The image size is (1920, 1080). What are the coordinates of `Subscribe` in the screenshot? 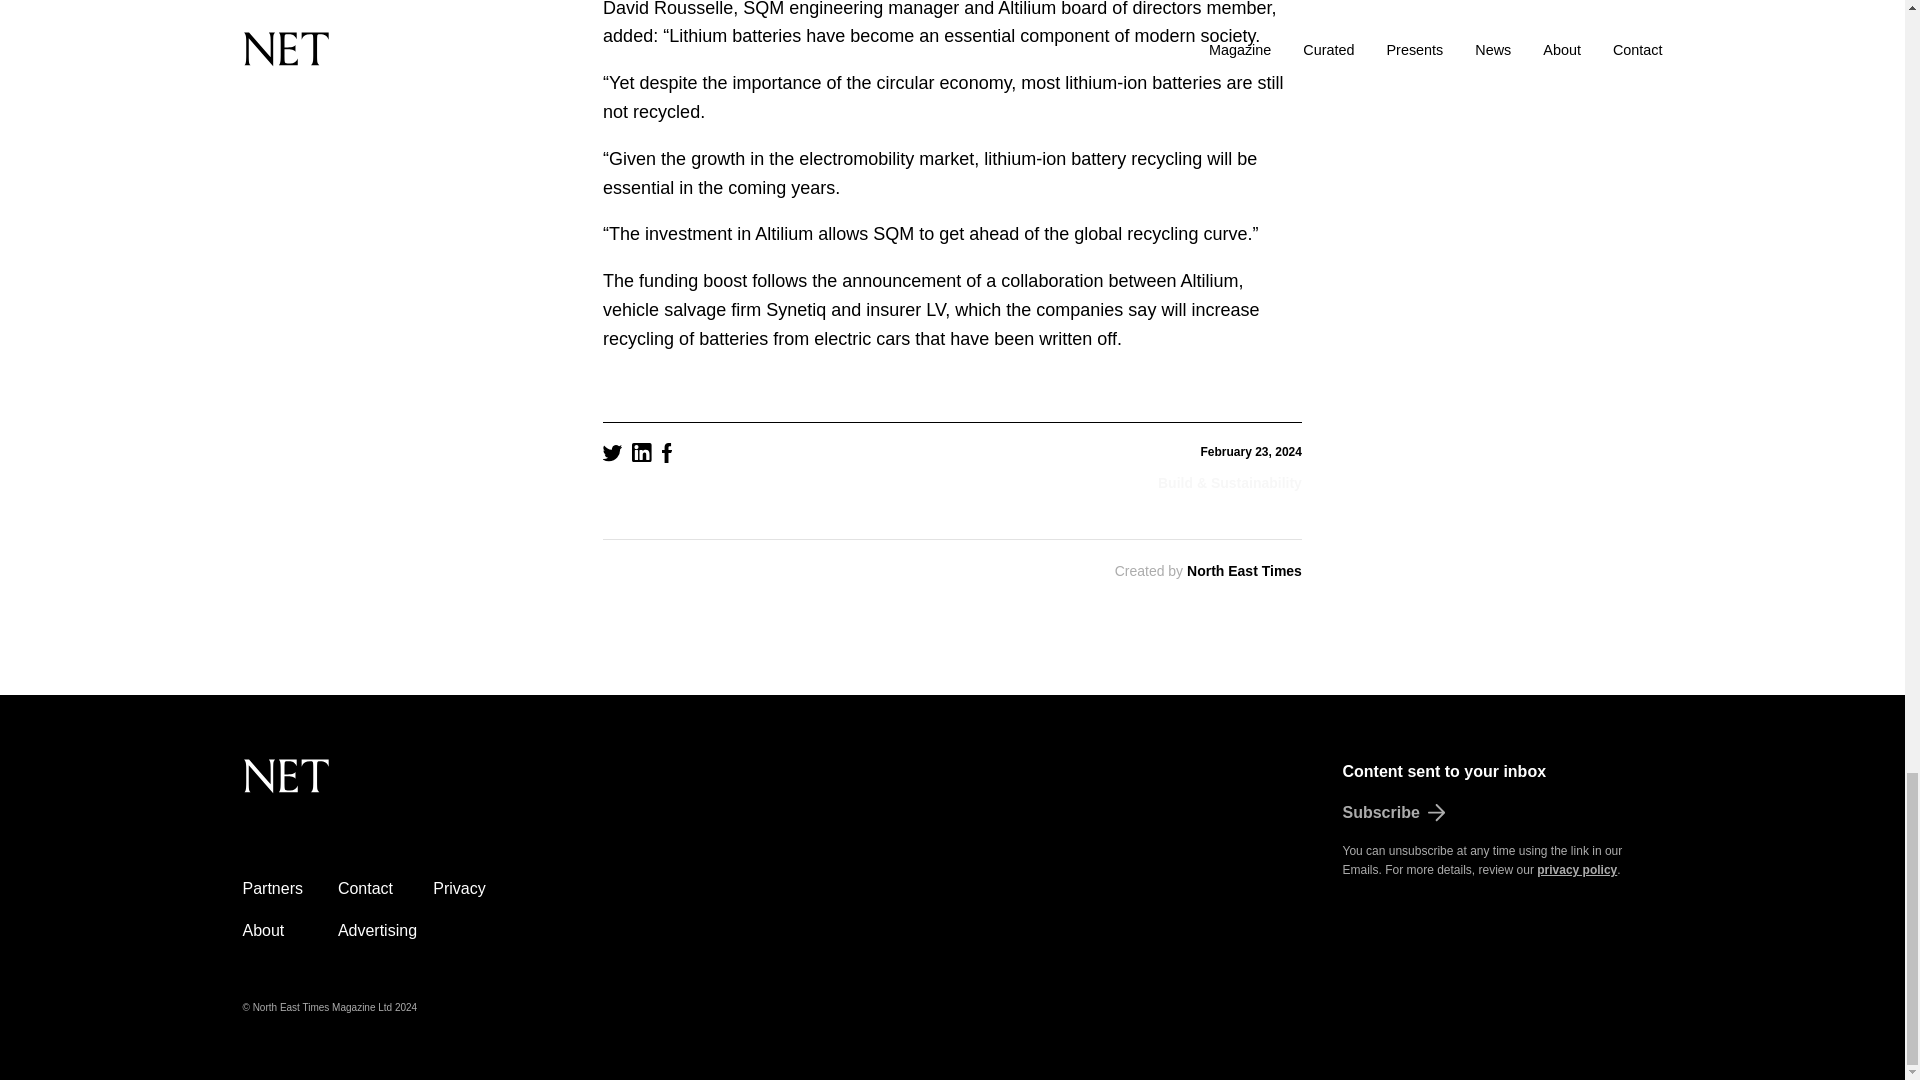 It's located at (1502, 813).